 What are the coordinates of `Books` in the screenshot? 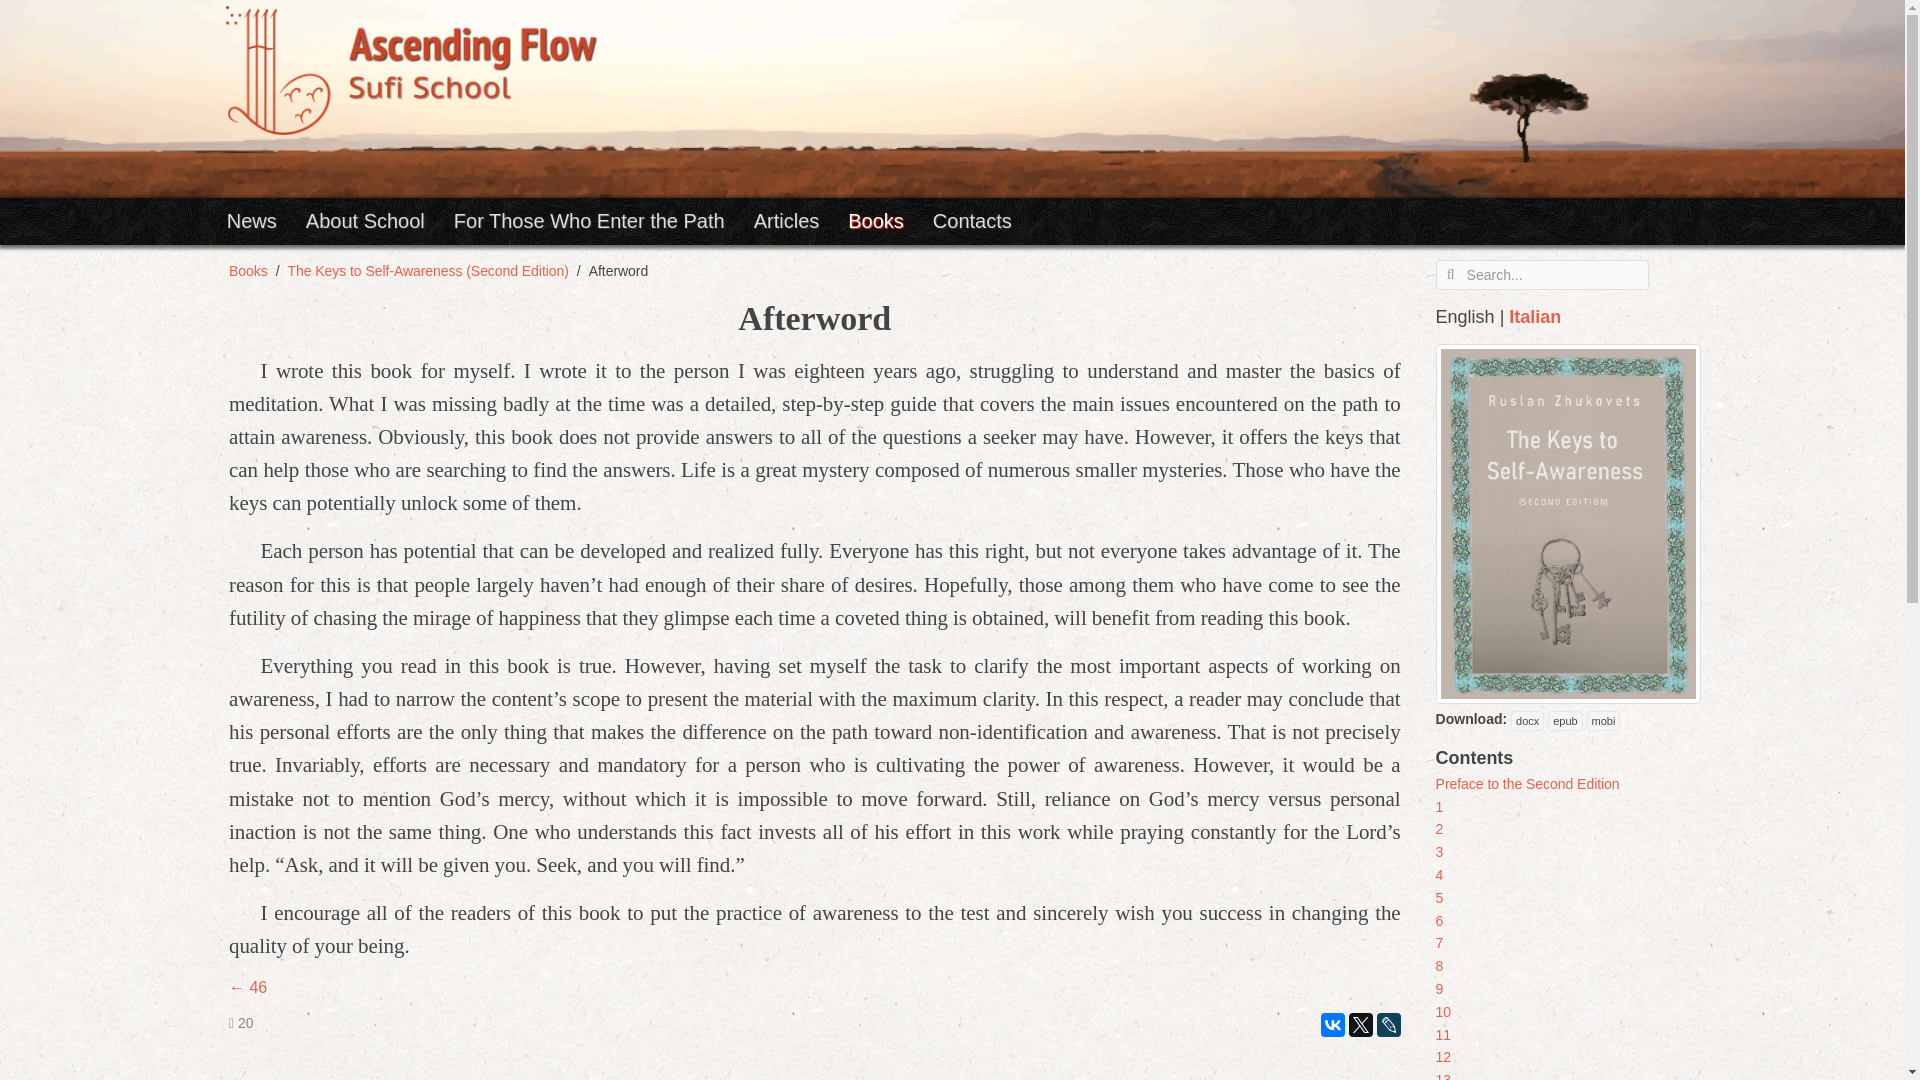 It's located at (248, 270).